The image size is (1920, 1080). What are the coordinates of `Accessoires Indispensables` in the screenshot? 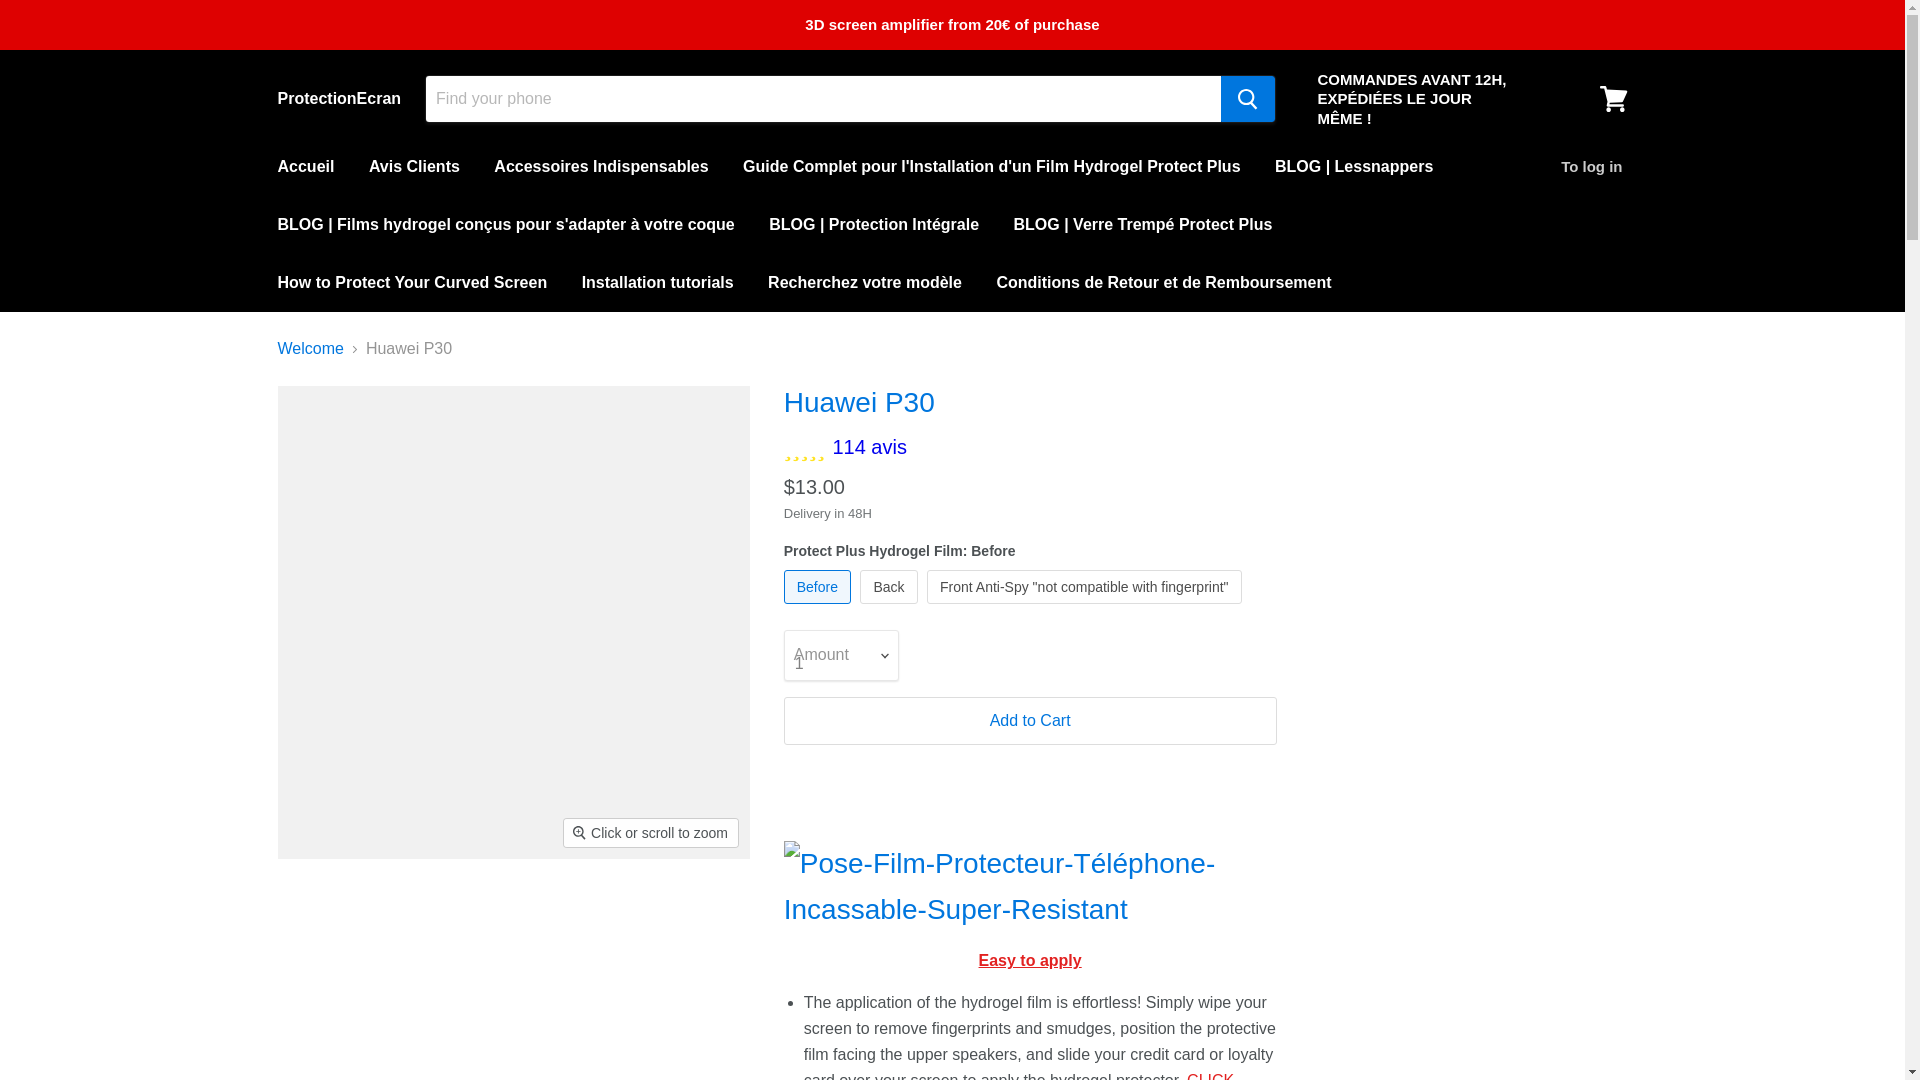 It's located at (600, 166).